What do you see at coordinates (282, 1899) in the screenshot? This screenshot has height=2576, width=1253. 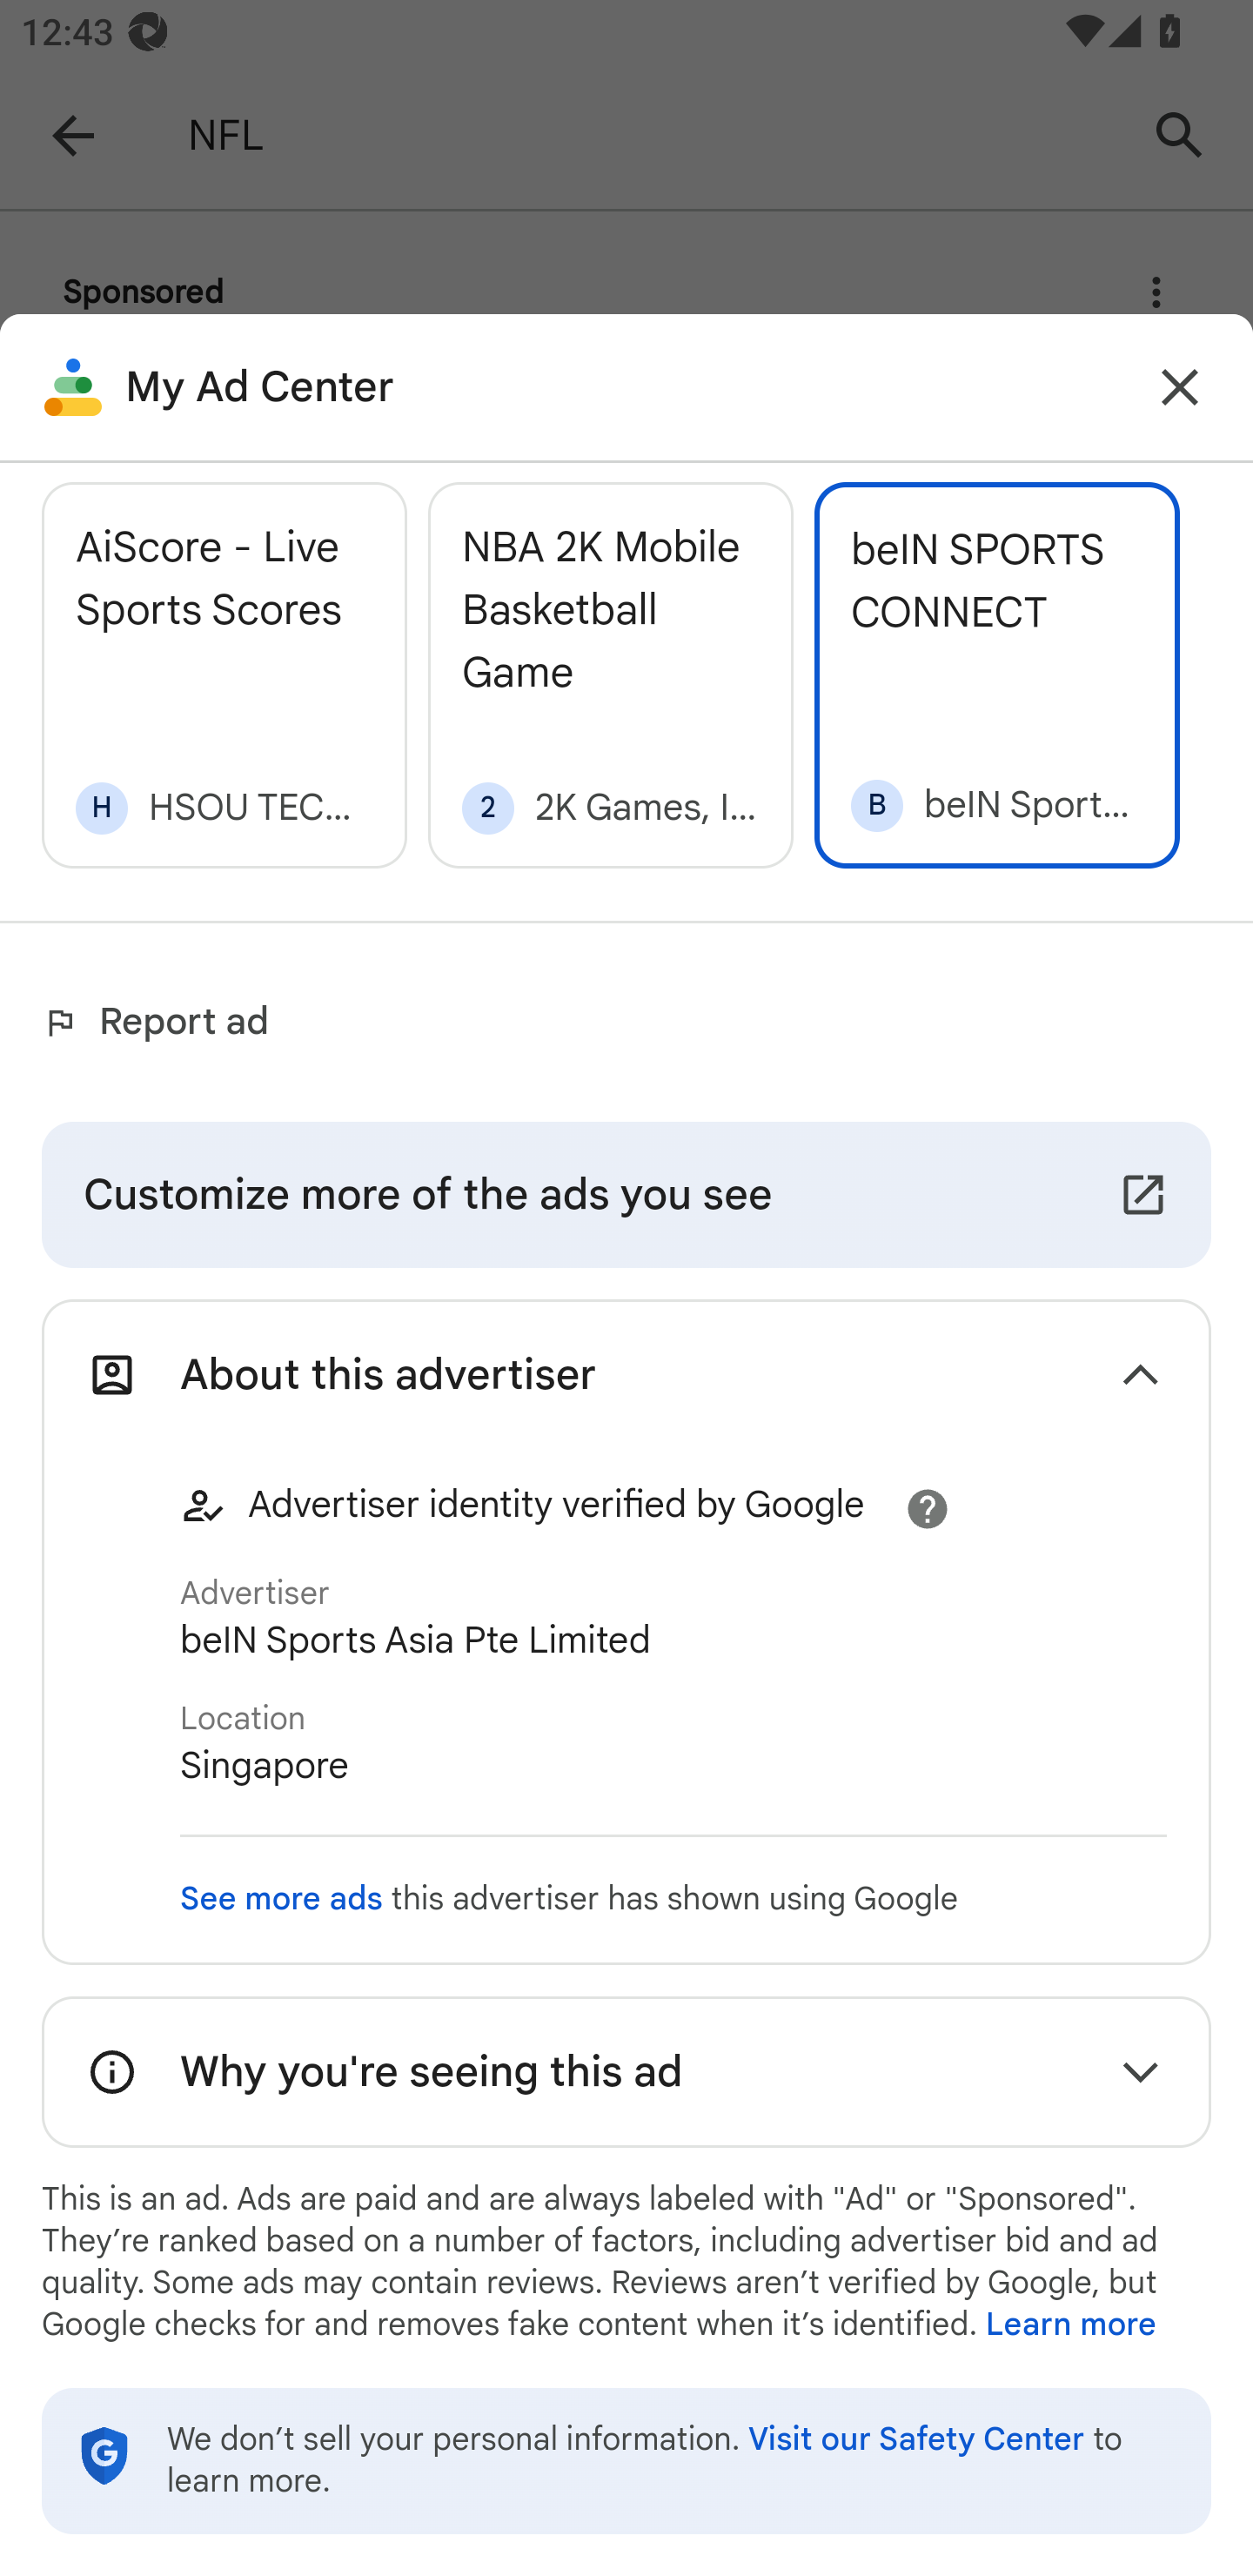 I see `See more ads (opens in new tab) See more ads` at bounding box center [282, 1899].